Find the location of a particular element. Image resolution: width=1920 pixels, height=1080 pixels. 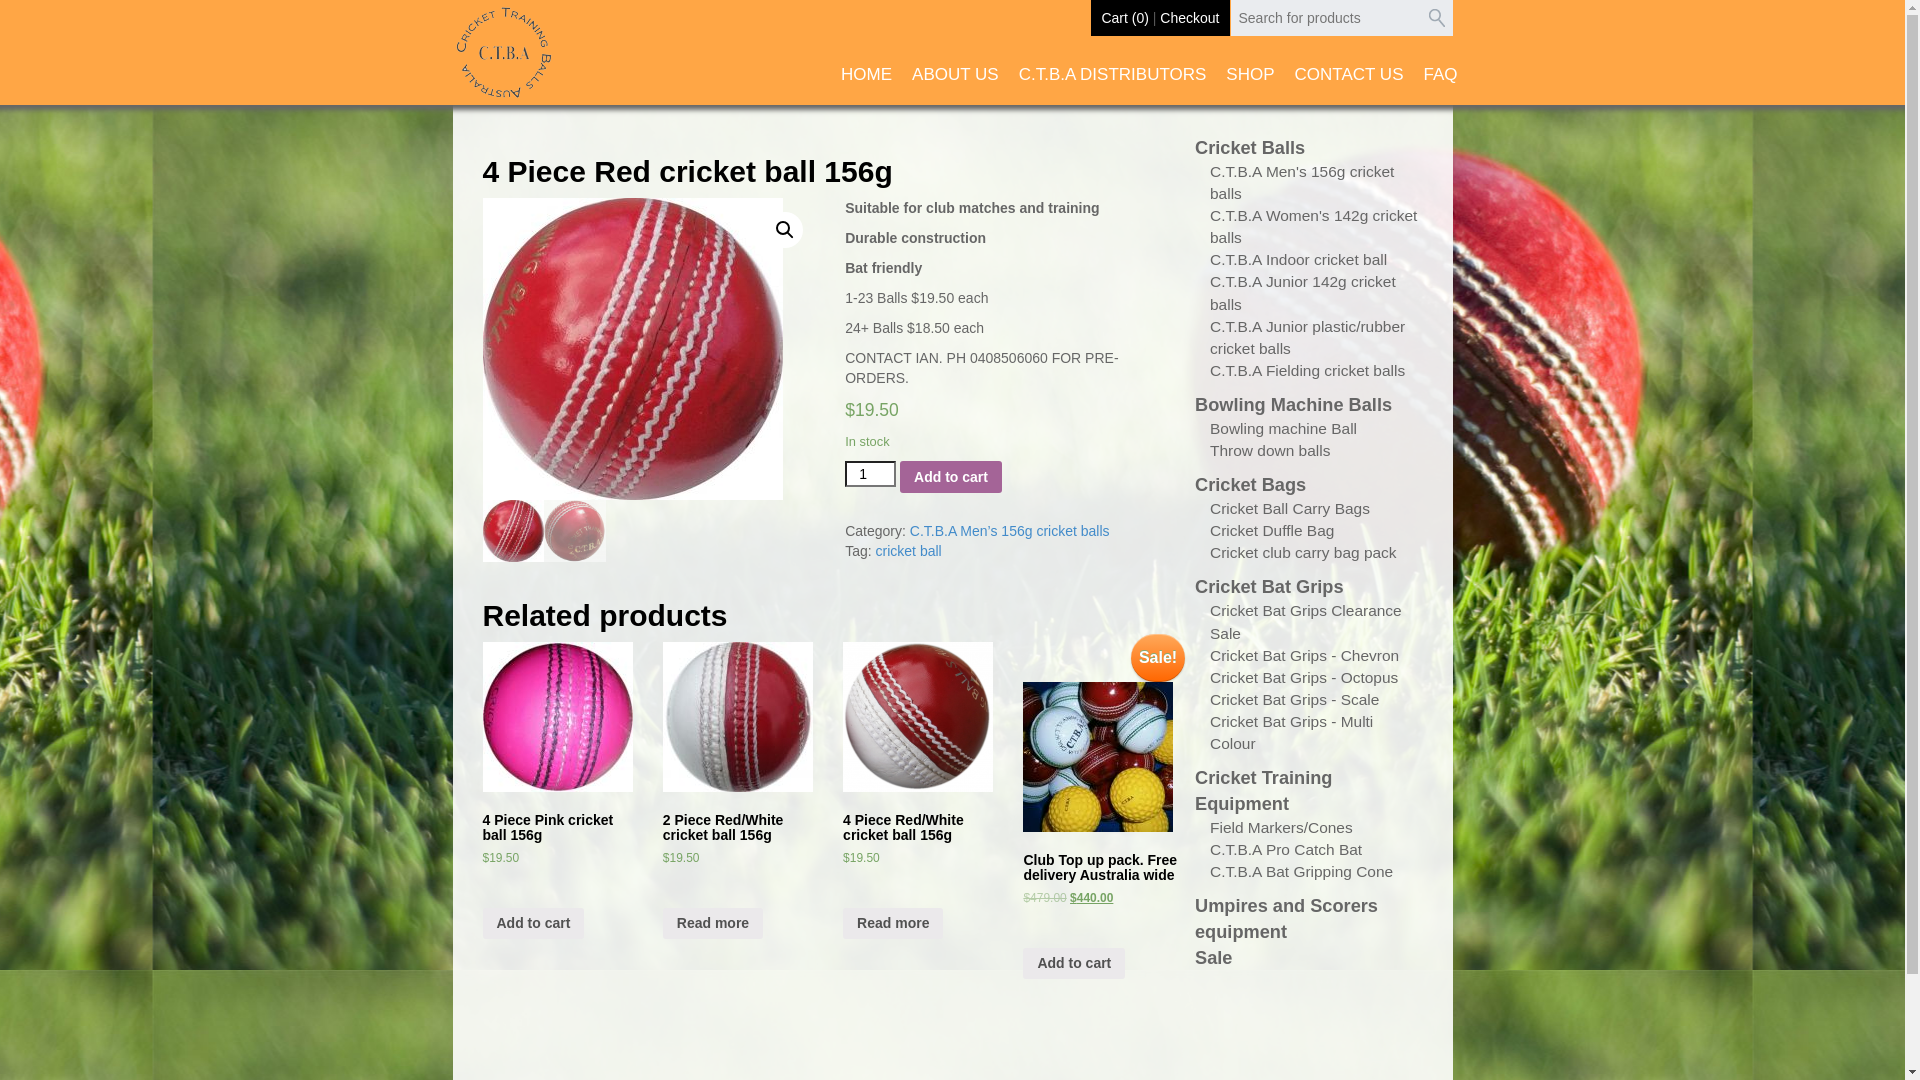

Cricket Bat Grips - Multi Colour is located at coordinates (1292, 732).